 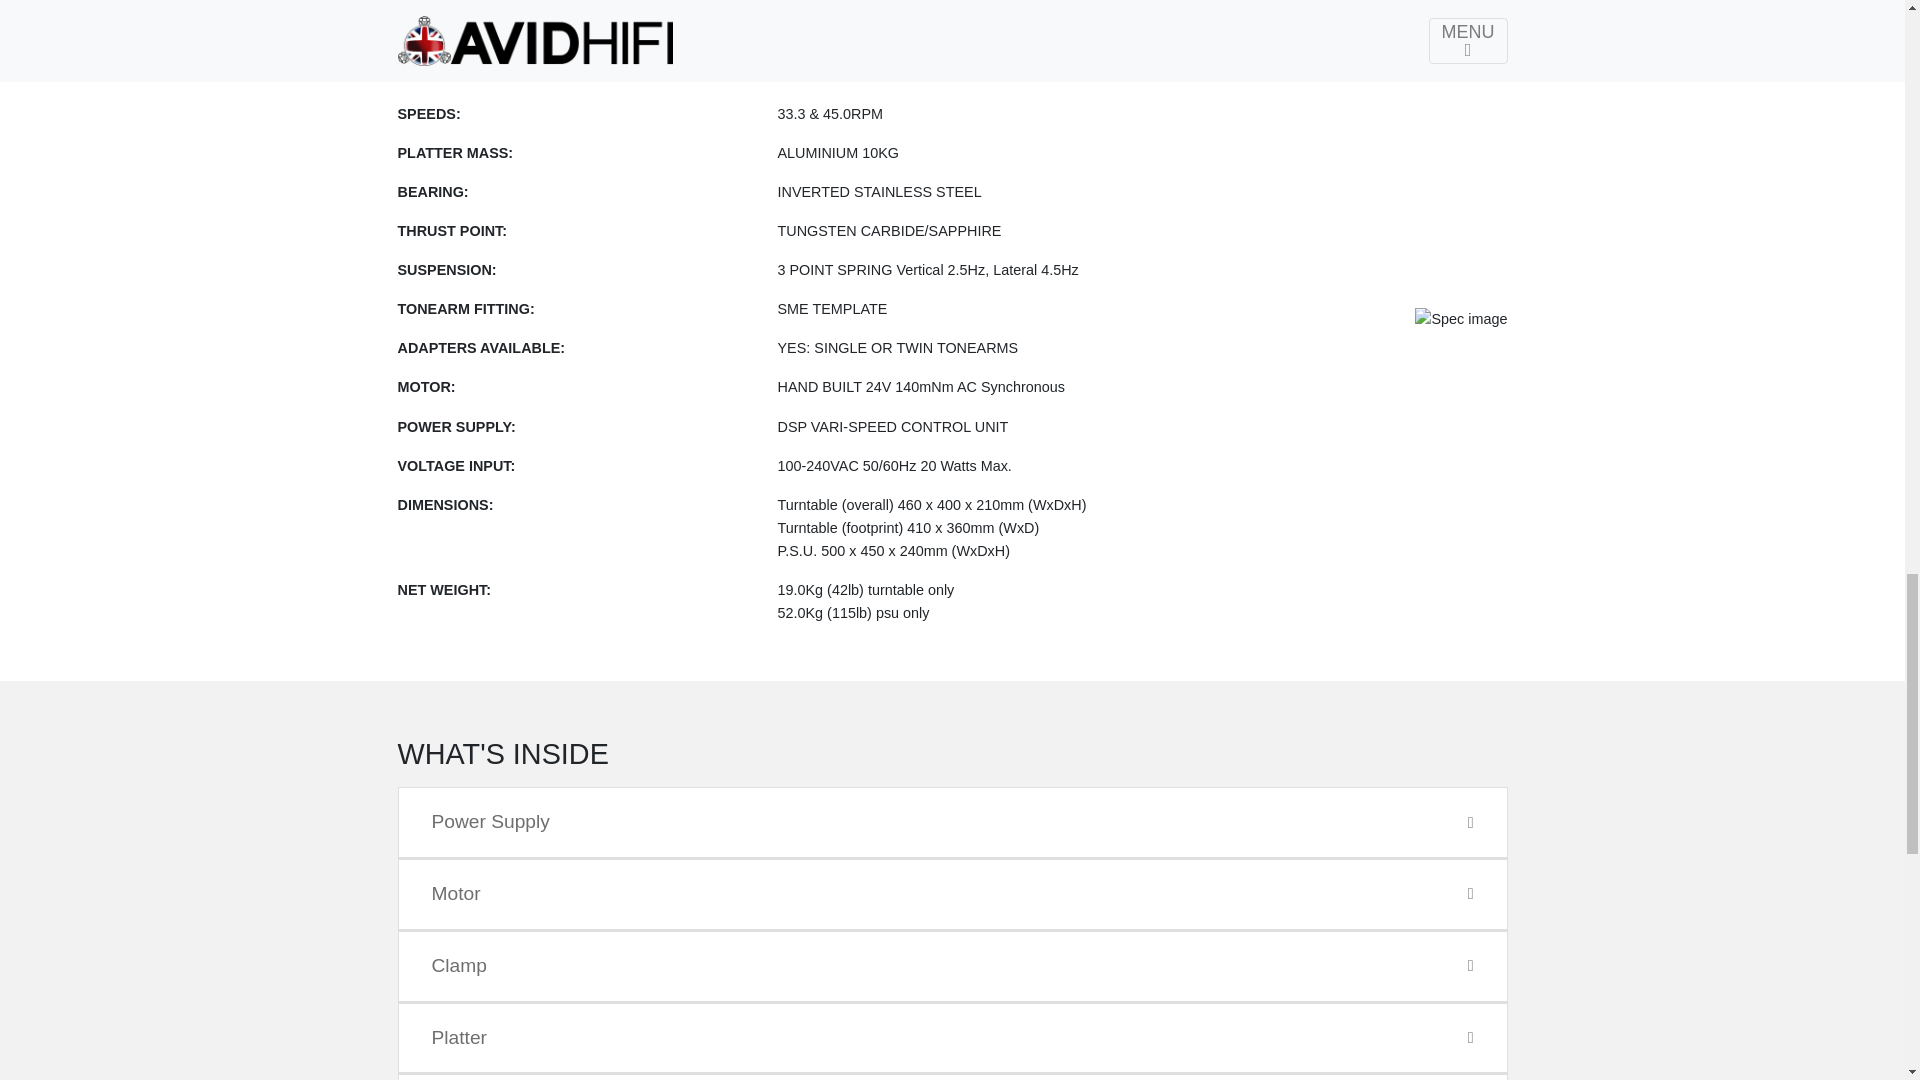 What do you see at coordinates (952, 894) in the screenshot?
I see `Motor` at bounding box center [952, 894].